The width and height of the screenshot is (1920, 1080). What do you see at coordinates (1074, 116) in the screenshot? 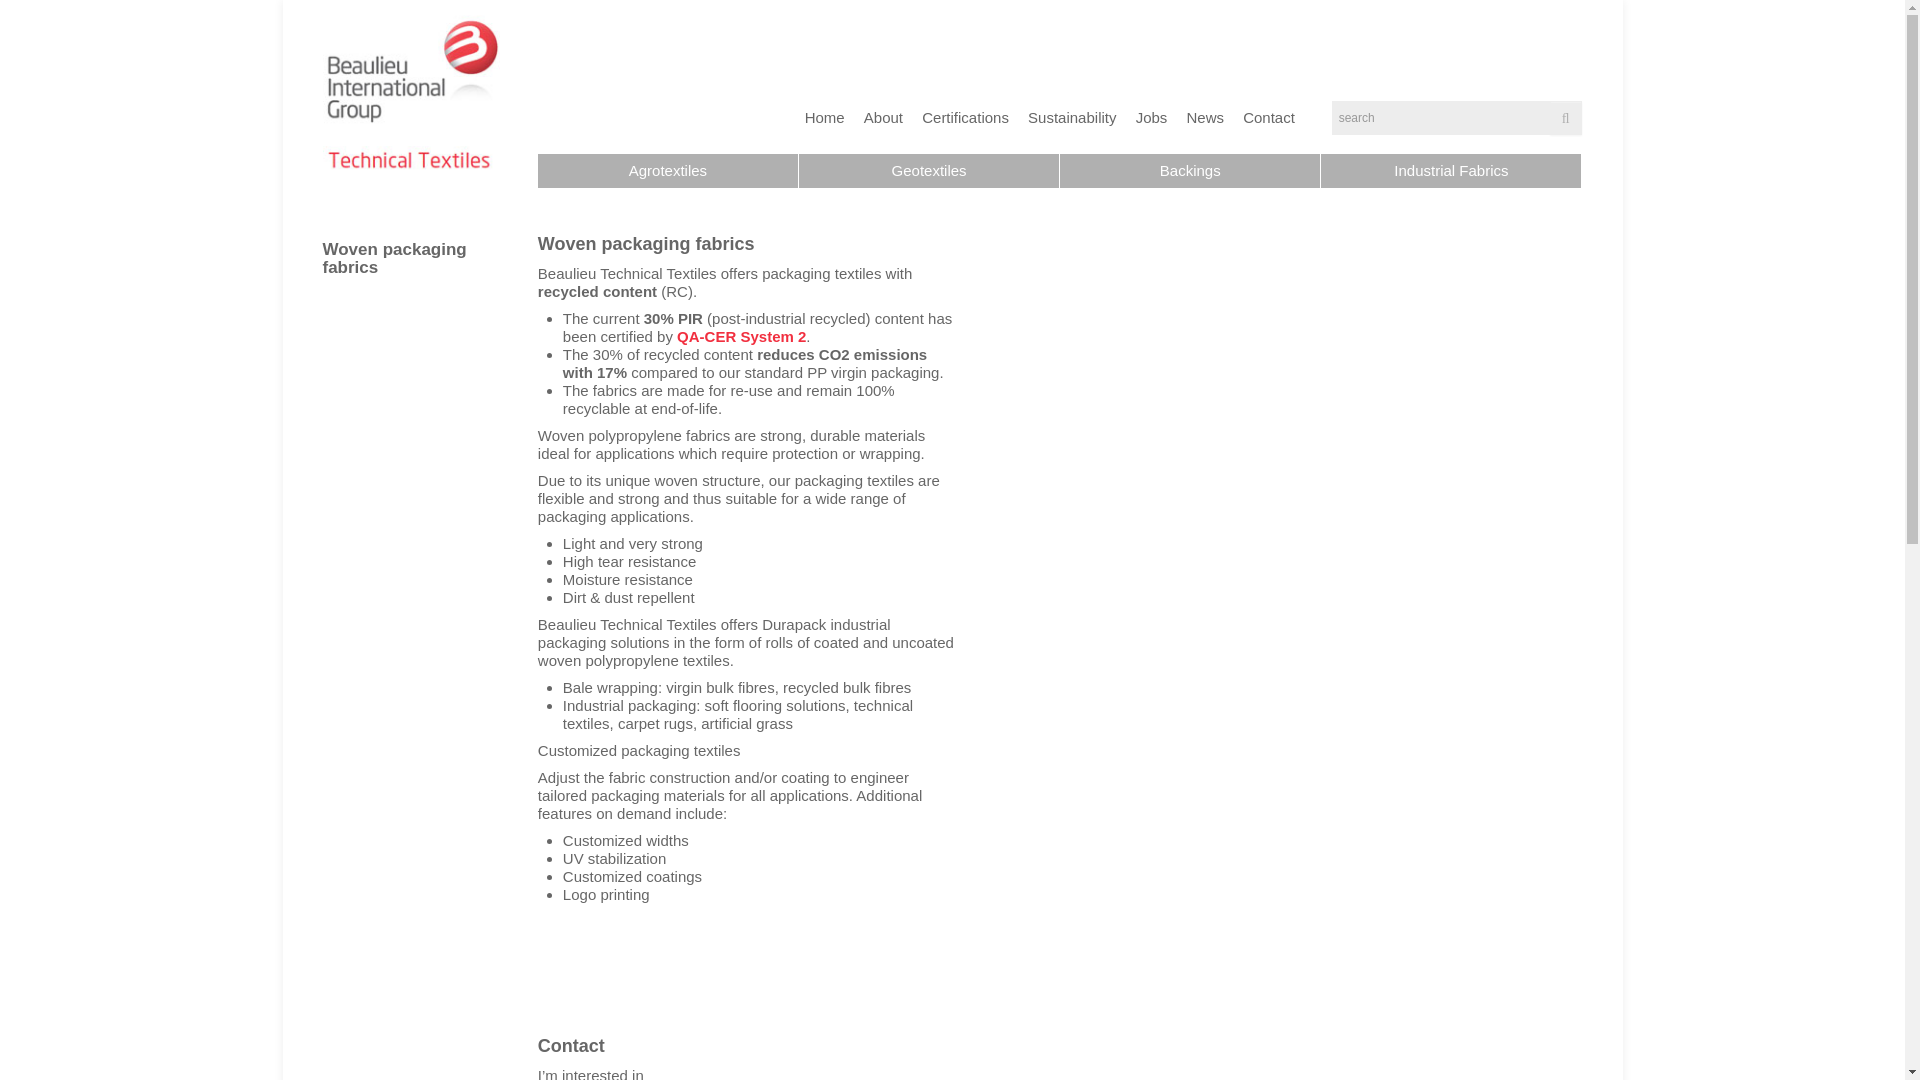
I see `Sustainability` at bounding box center [1074, 116].